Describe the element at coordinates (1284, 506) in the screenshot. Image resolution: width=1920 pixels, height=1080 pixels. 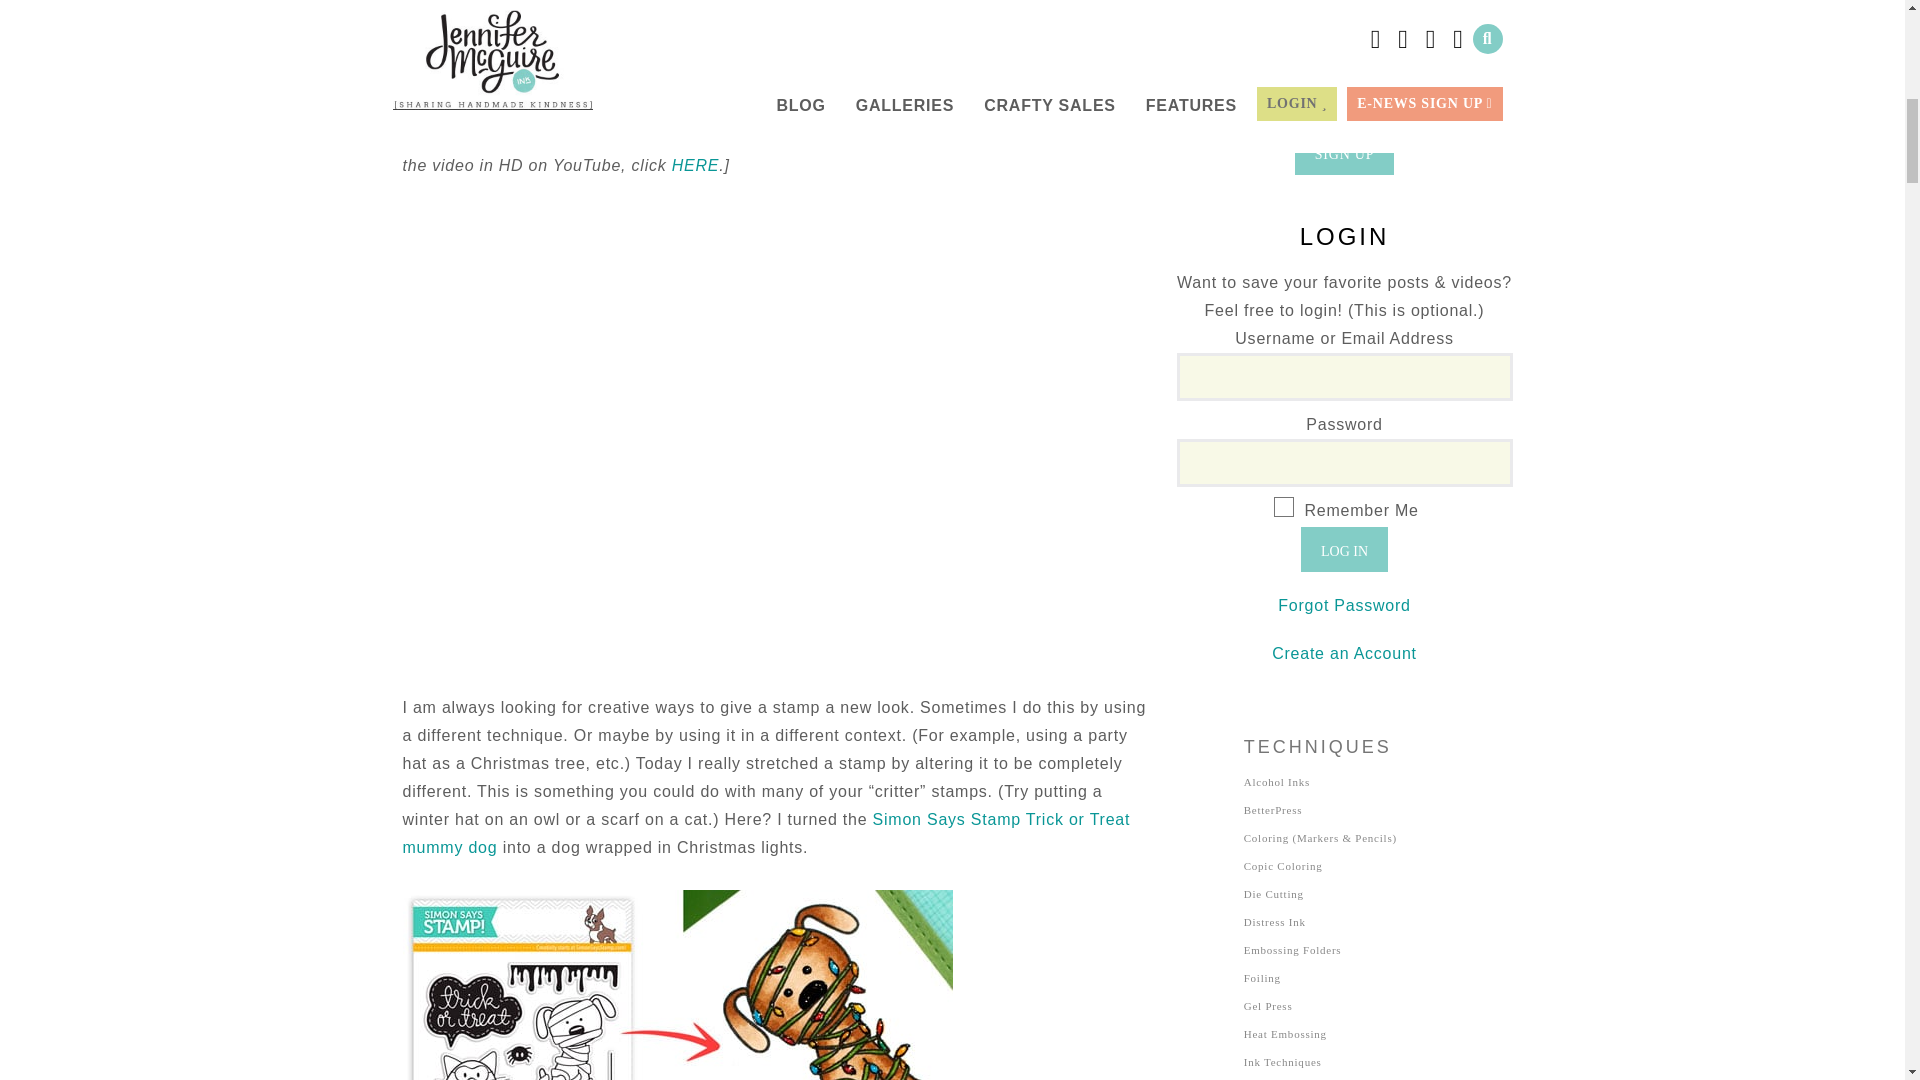
I see `forever` at that location.